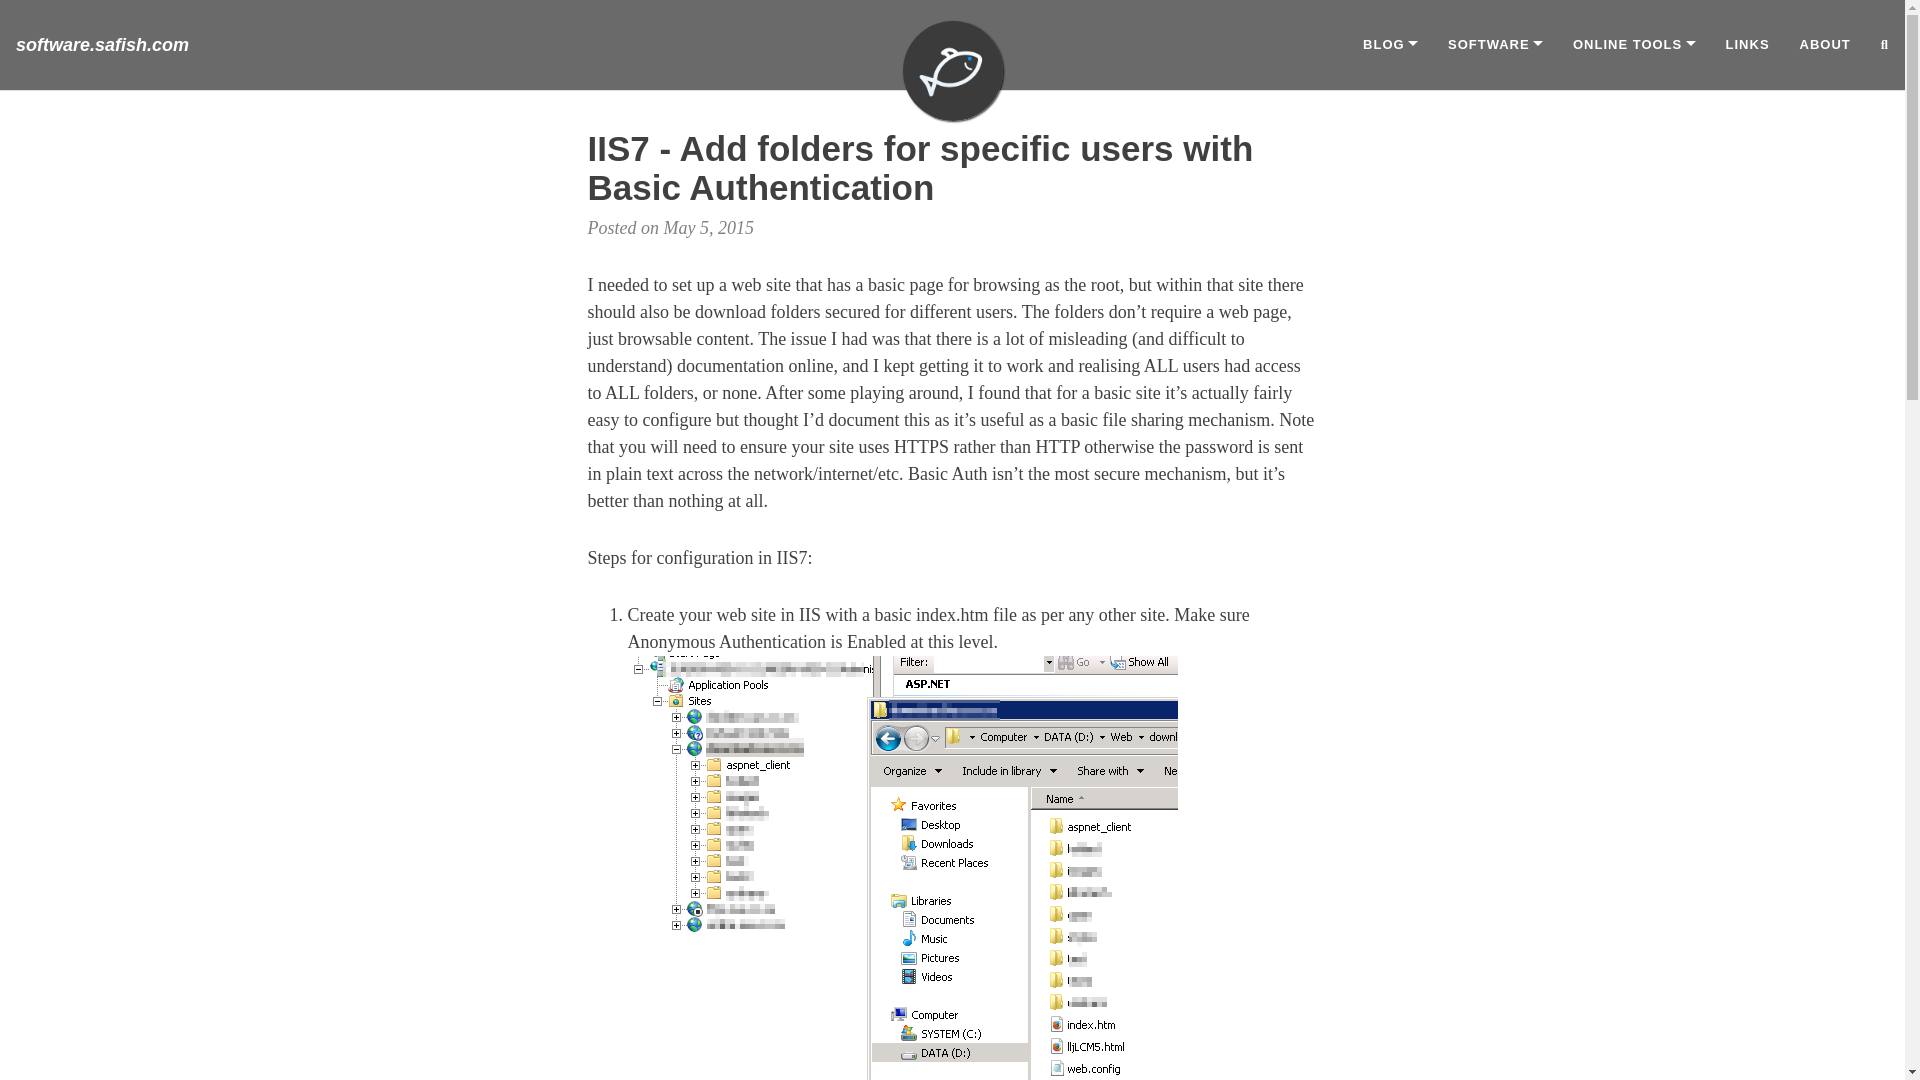 This screenshot has height=1080, width=1920. Describe the element at coordinates (1494, 45) in the screenshot. I see `SOFTWARE` at that location.